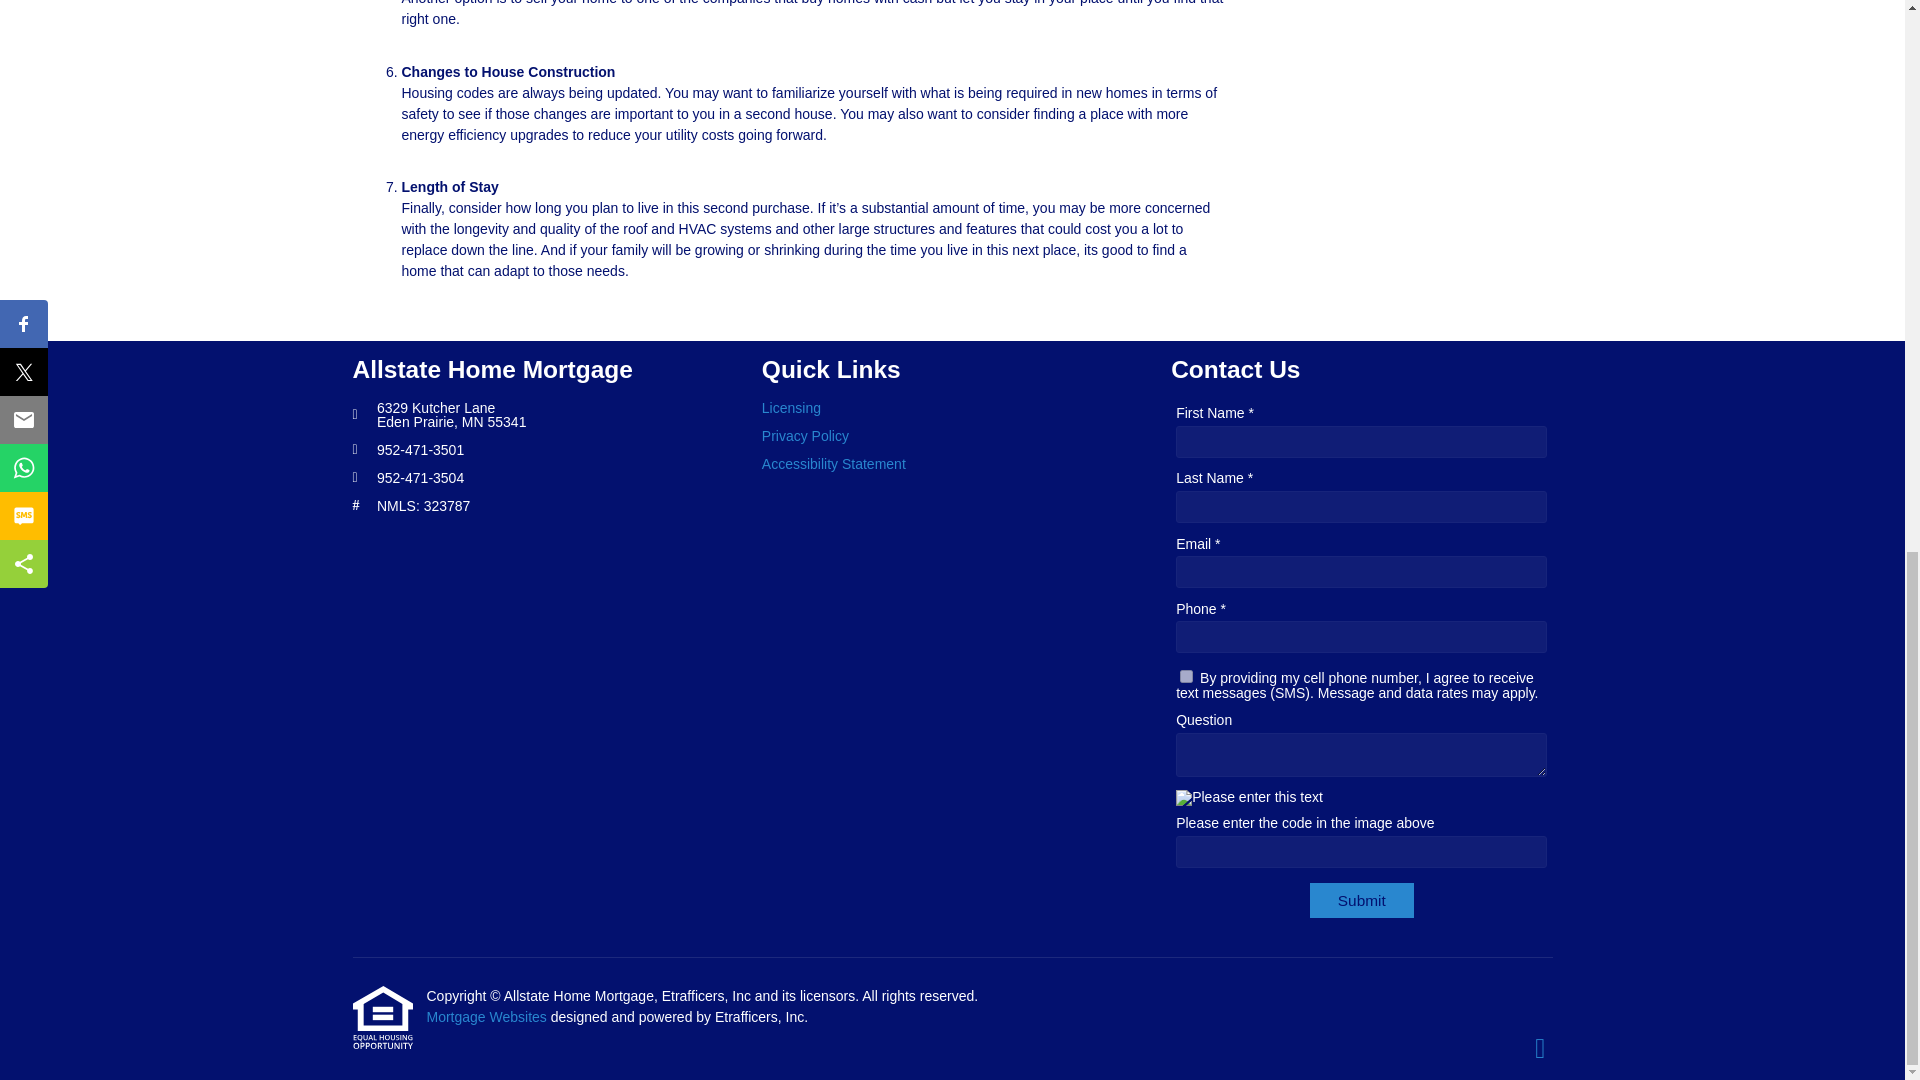 Image resolution: width=1920 pixels, height=1080 pixels. Describe the element at coordinates (1186, 676) in the screenshot. I see `yes` at that location.